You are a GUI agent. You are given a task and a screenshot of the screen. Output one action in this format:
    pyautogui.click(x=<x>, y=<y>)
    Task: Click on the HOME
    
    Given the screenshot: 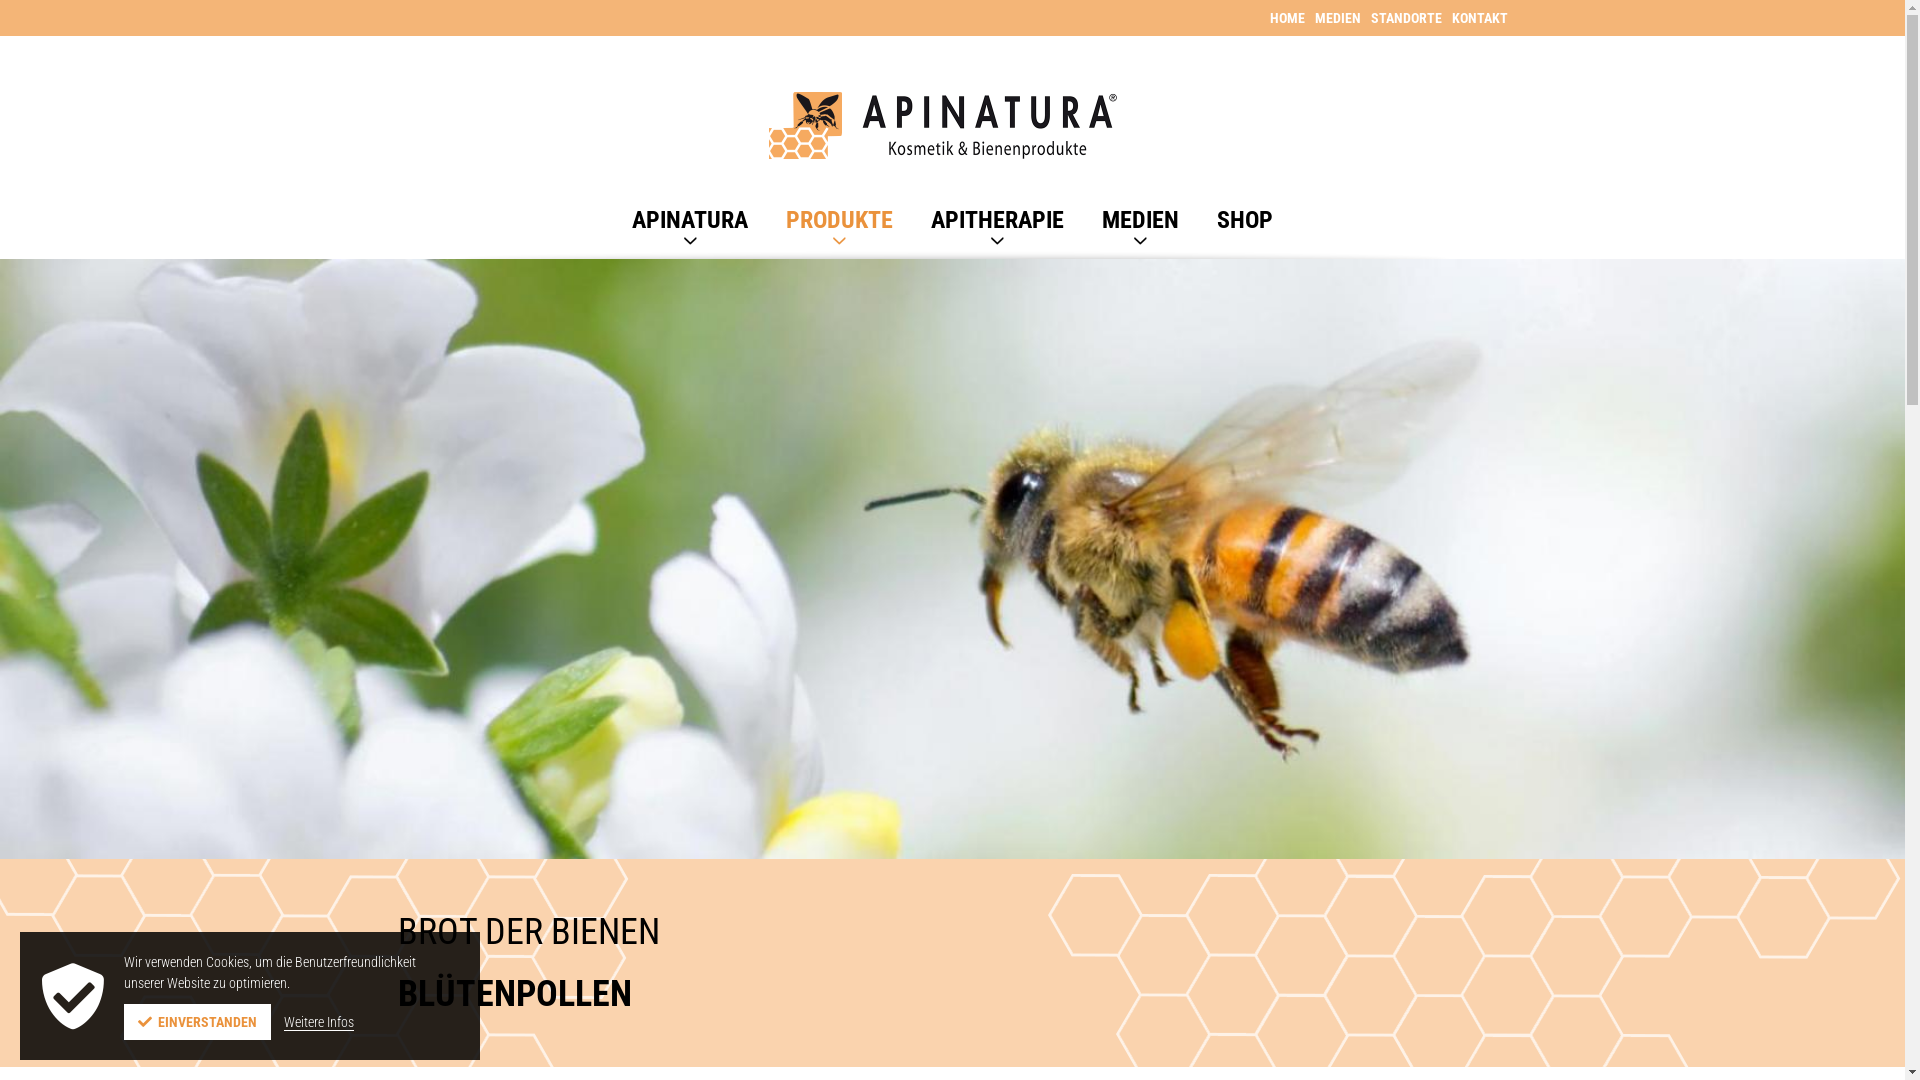 What is the action you would take?
    pyautogui.click(x=1282, y=18)
    